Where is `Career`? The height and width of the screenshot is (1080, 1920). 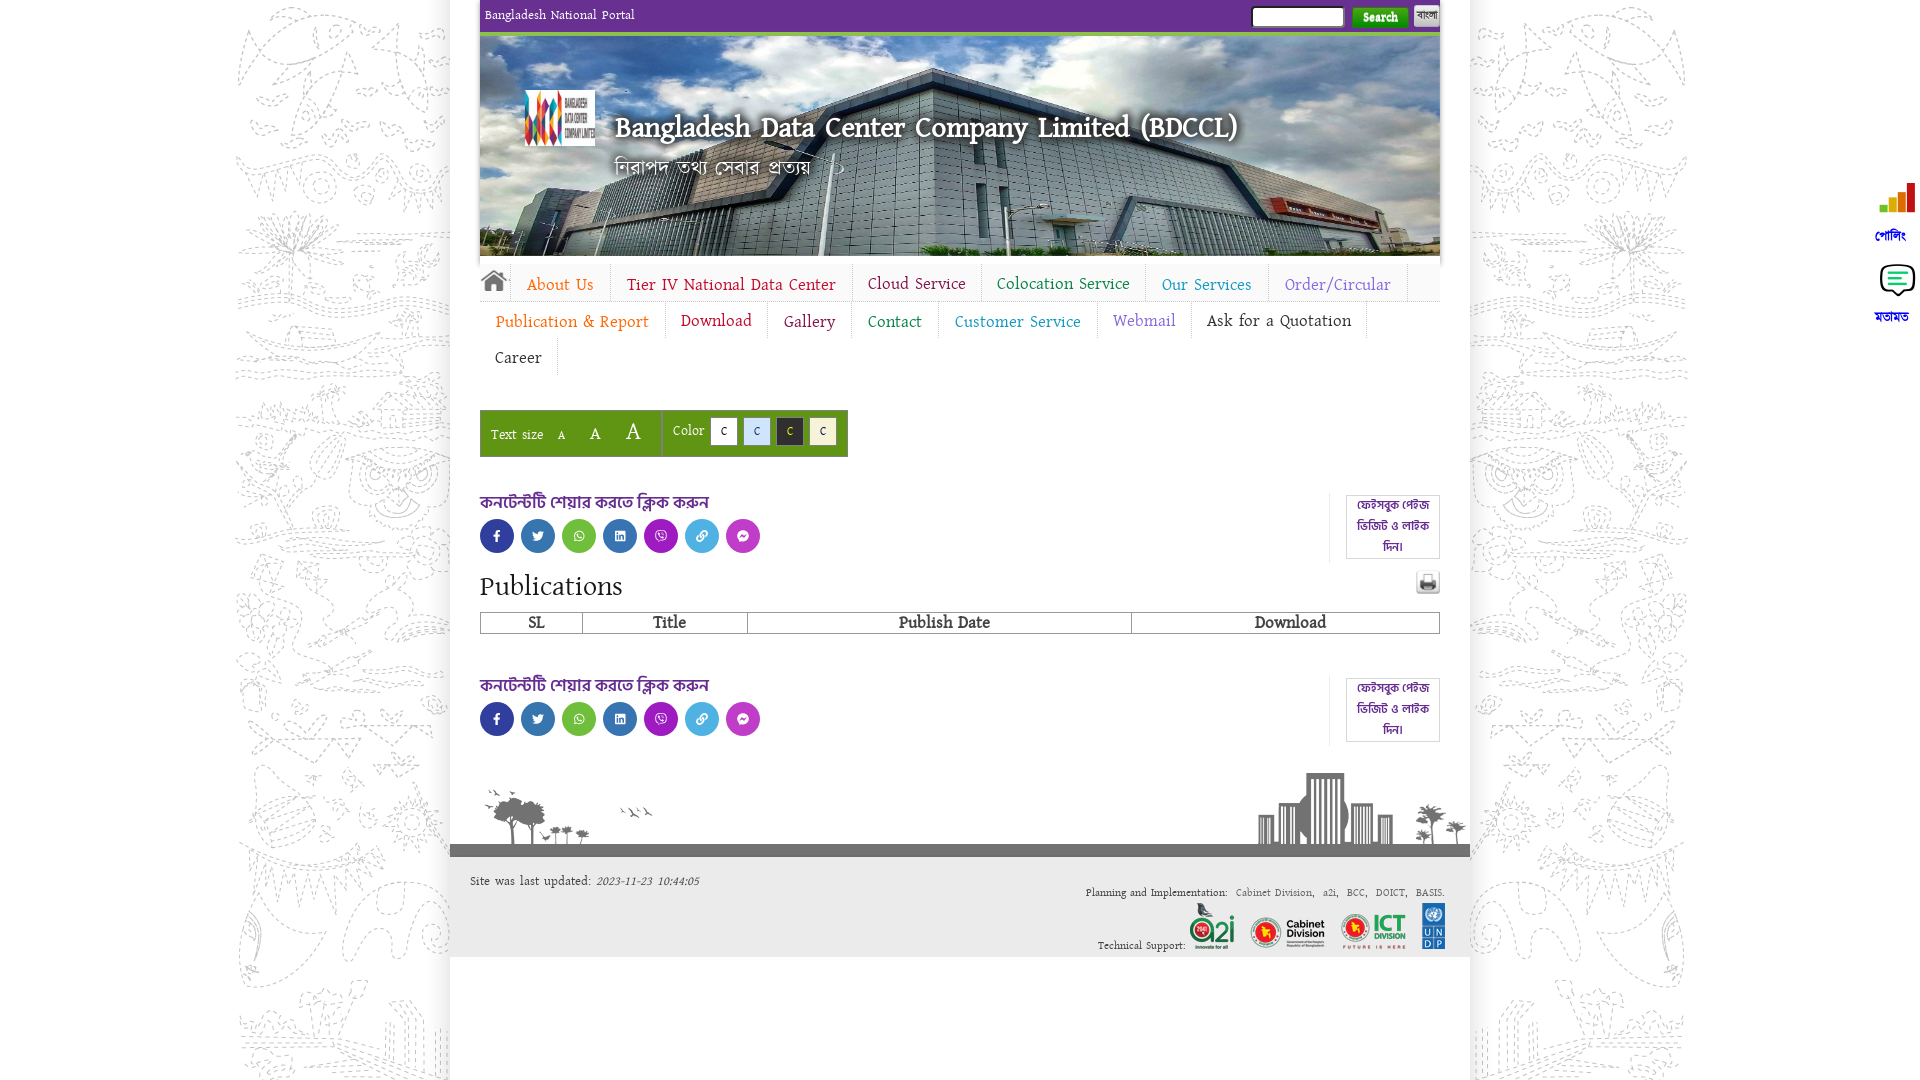 Career is located at coordinates (518, 358).